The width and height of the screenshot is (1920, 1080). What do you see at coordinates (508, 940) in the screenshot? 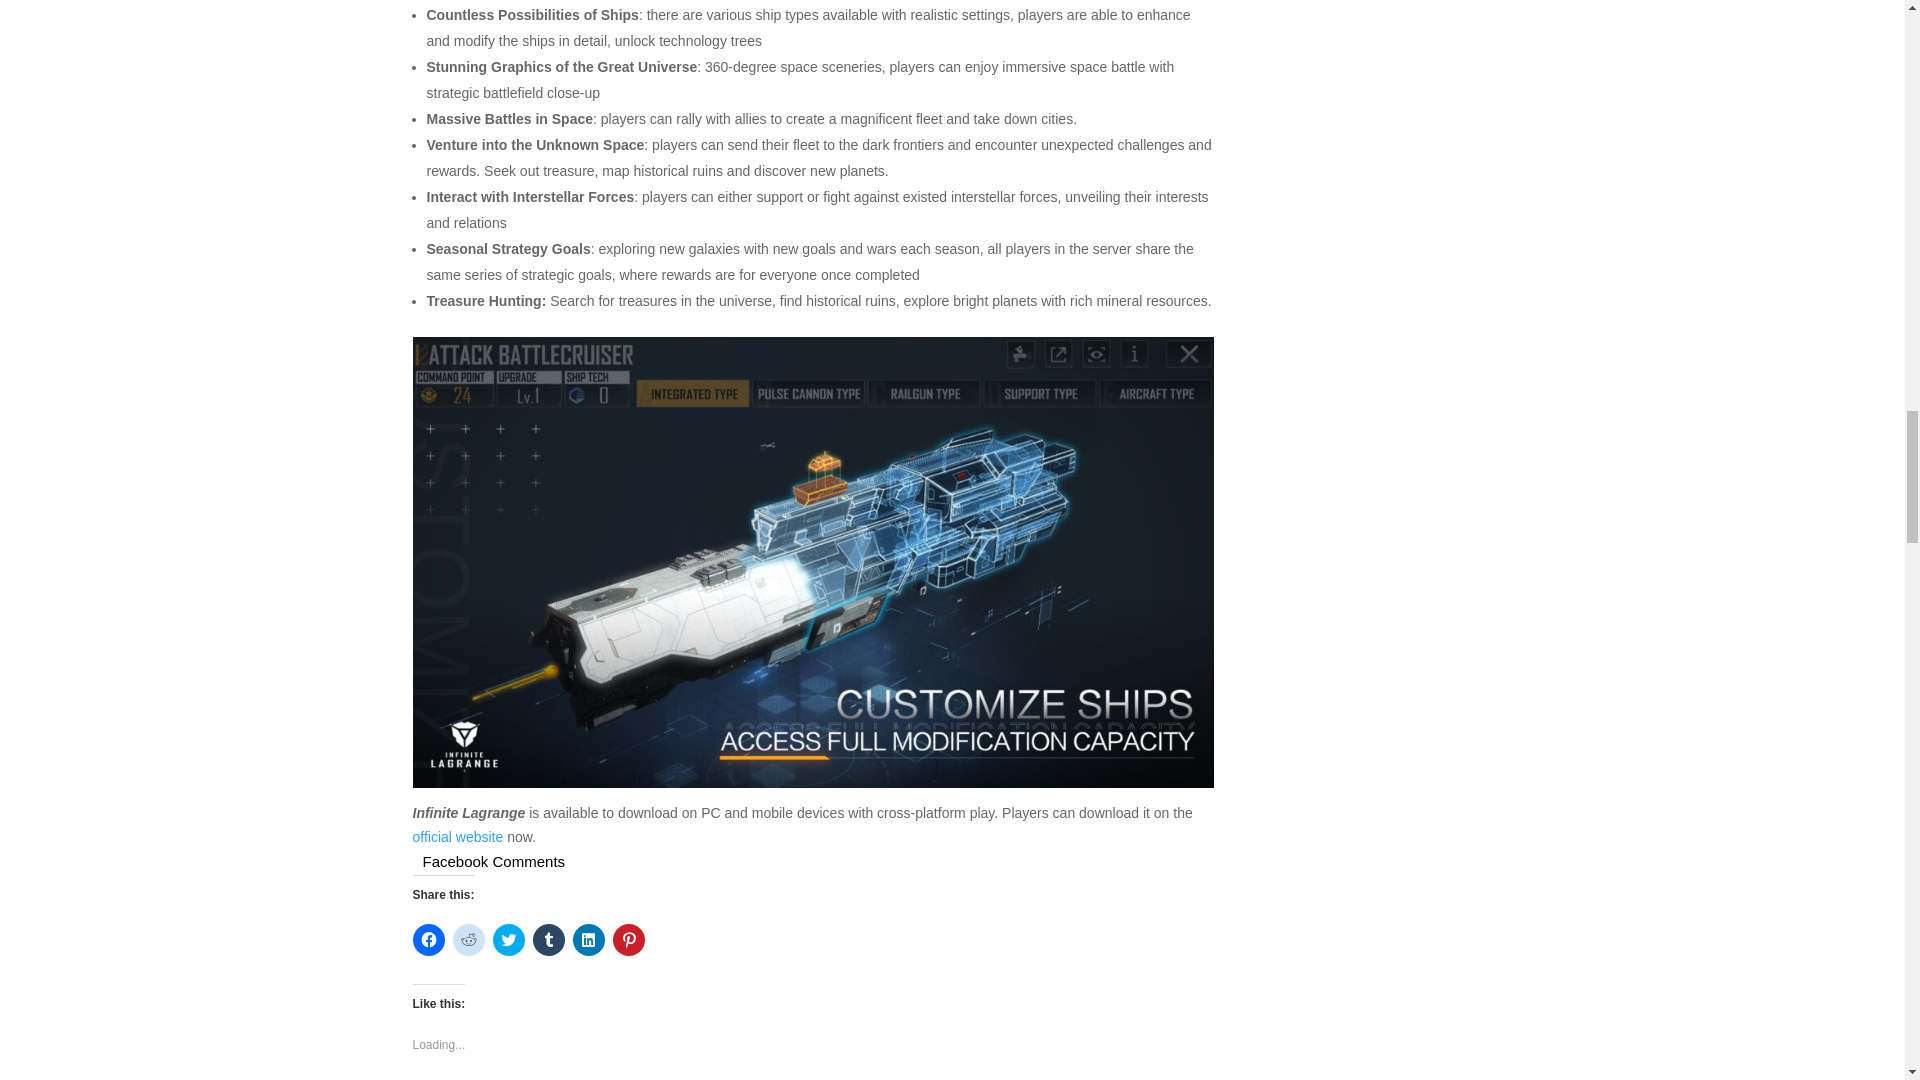
I see `Click to share on Twitter` at bounding box center [508, 940].